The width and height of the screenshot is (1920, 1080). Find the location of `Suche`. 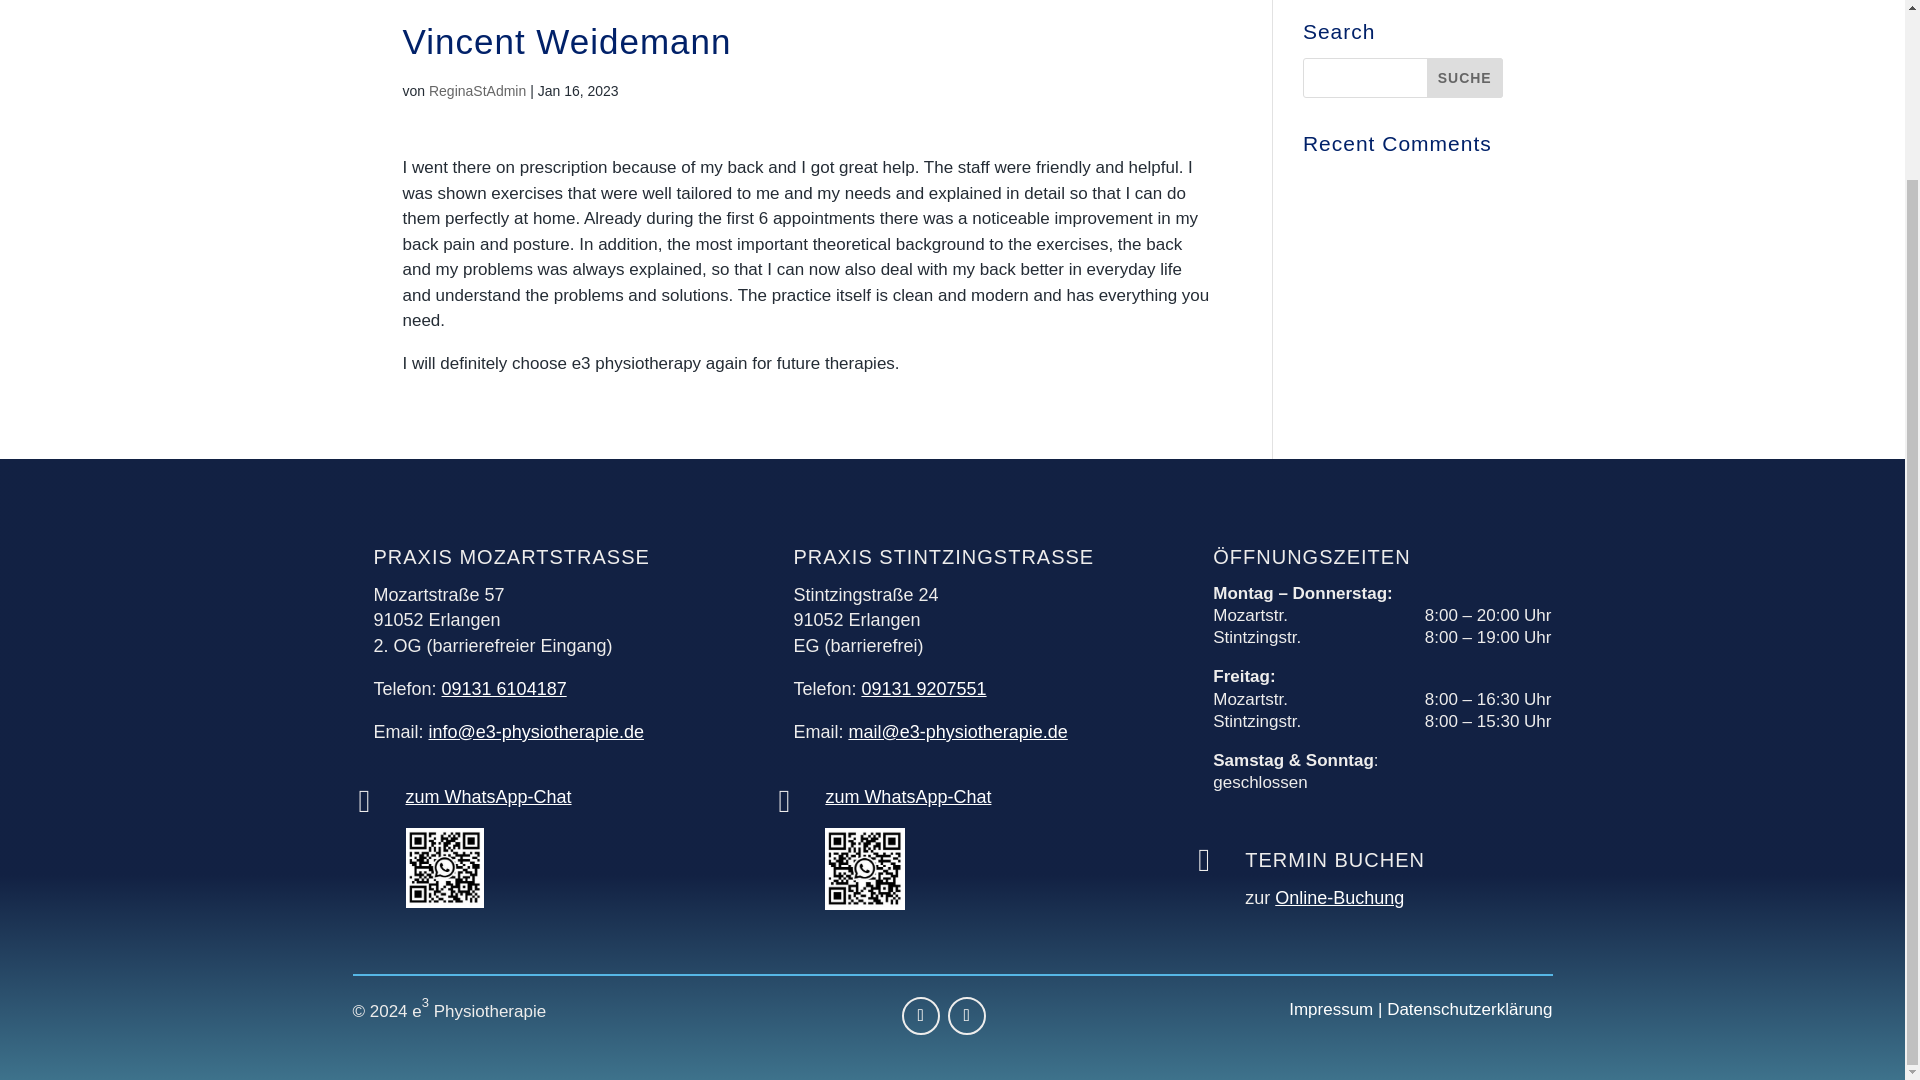

Suche is located at coordinates (1464, 78).